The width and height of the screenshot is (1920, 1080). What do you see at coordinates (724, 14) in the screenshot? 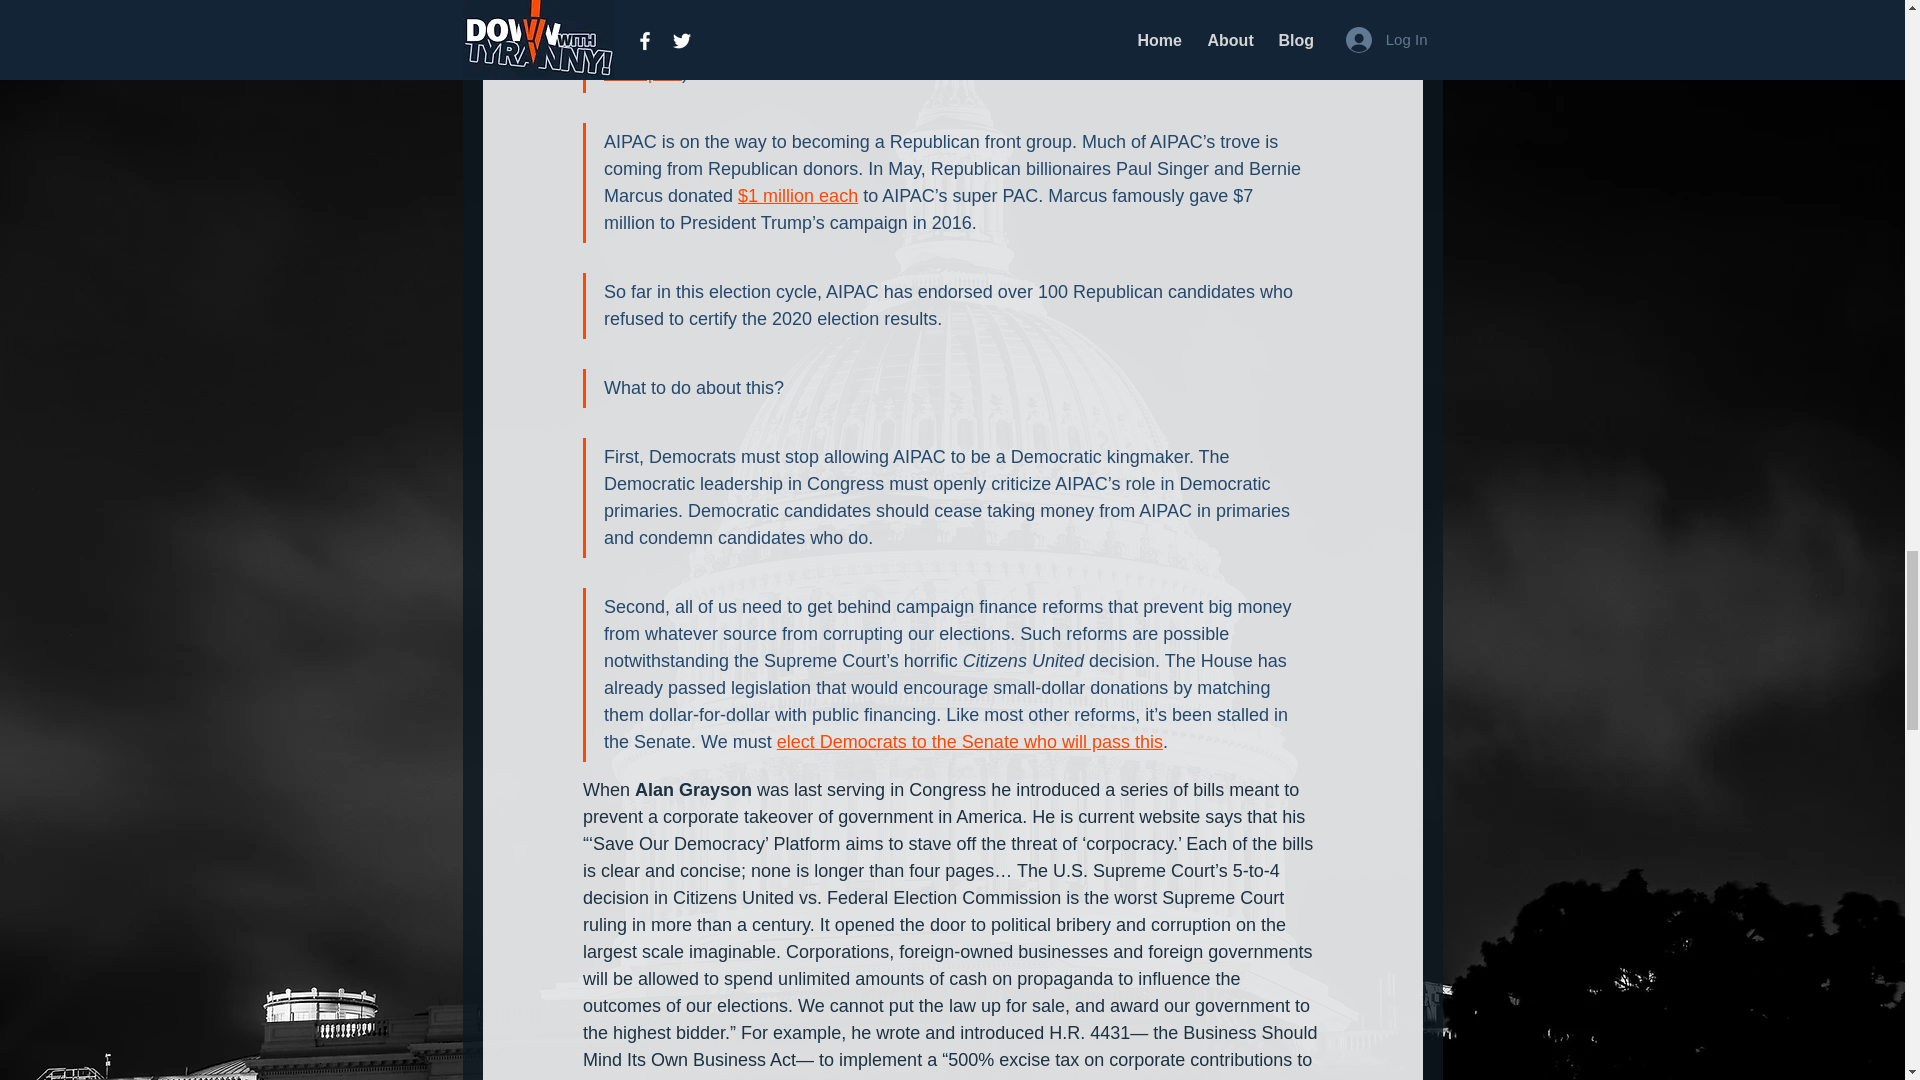
I see `history of fighting worker protections` at bounding box center [724, 14].